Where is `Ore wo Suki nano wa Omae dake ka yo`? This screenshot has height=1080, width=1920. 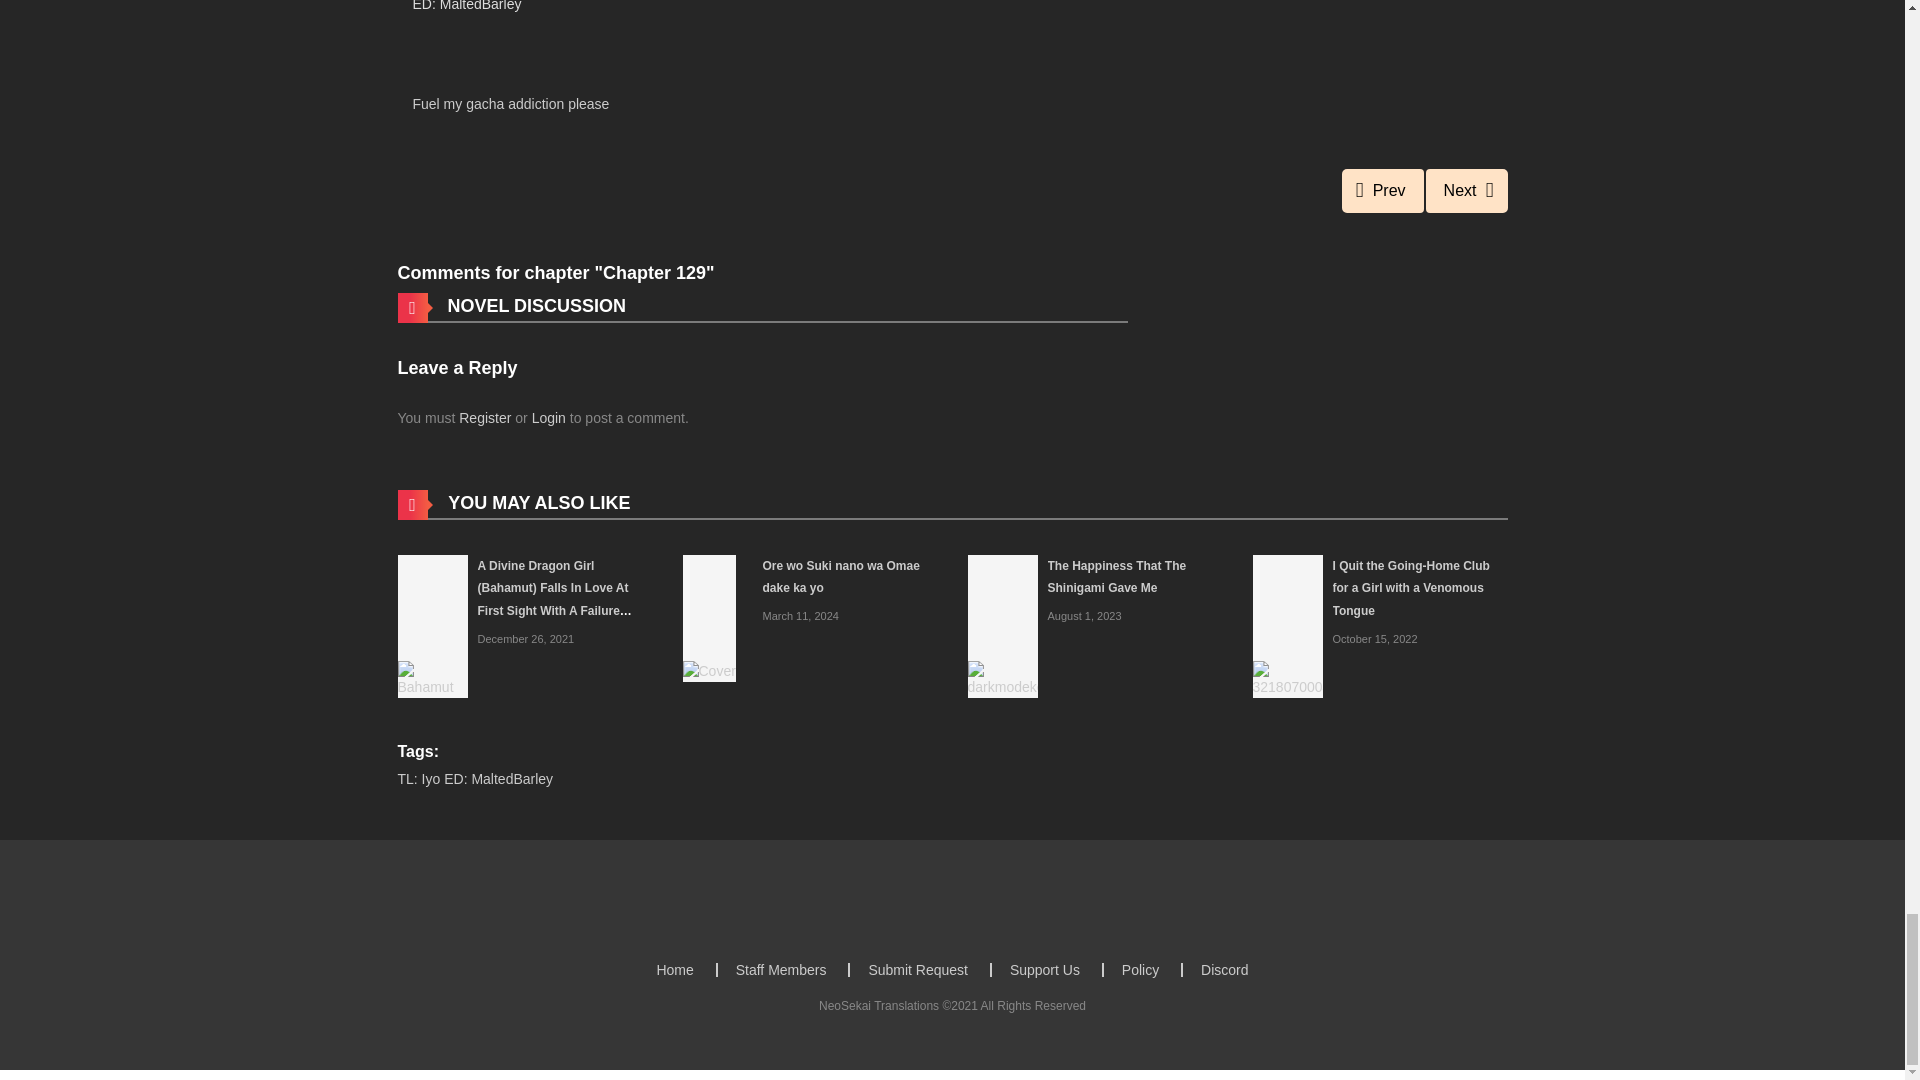
Ore wo Suki nano wa Omae dake ka yo is located at coordinates (840, 578).